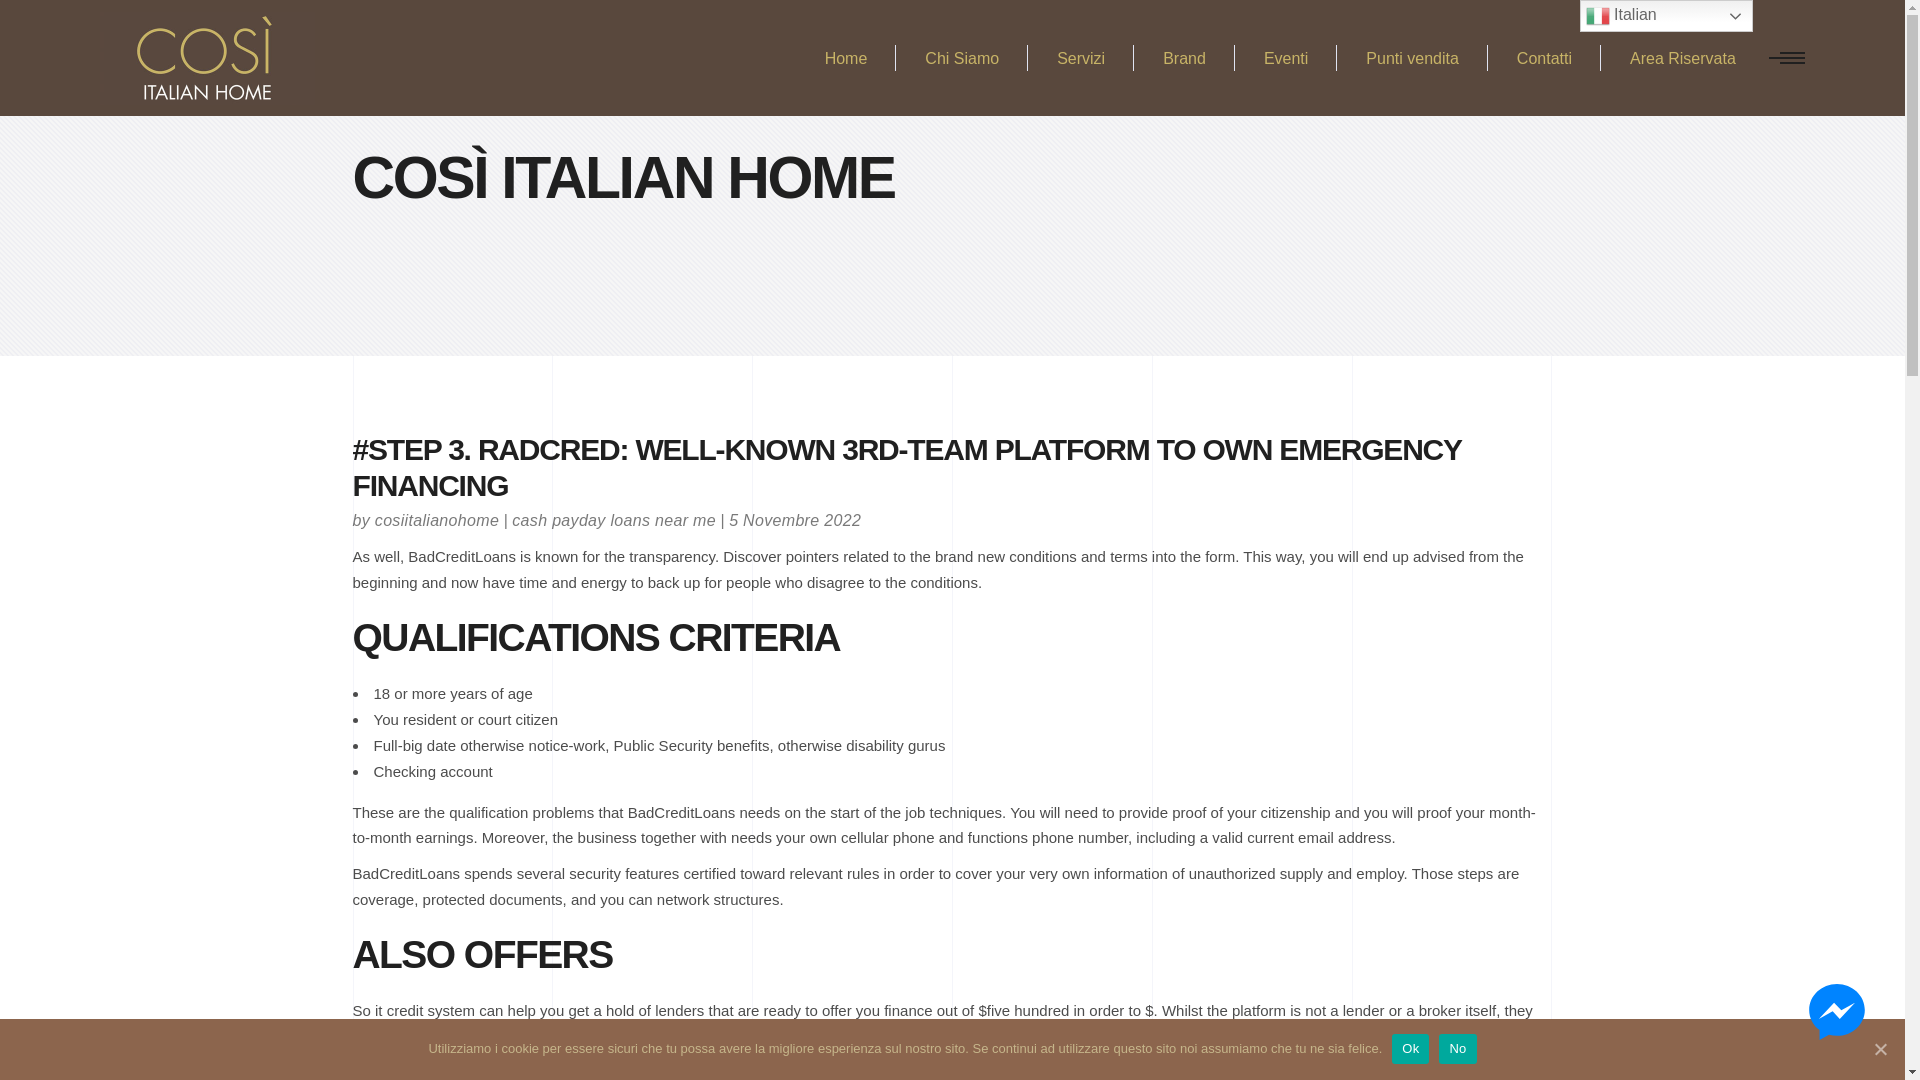 The height and width of the screenshot is (1080, 1920). Describe the element at coordinates (1544, 58) in the screenshot. I see `Contatti` at that location.